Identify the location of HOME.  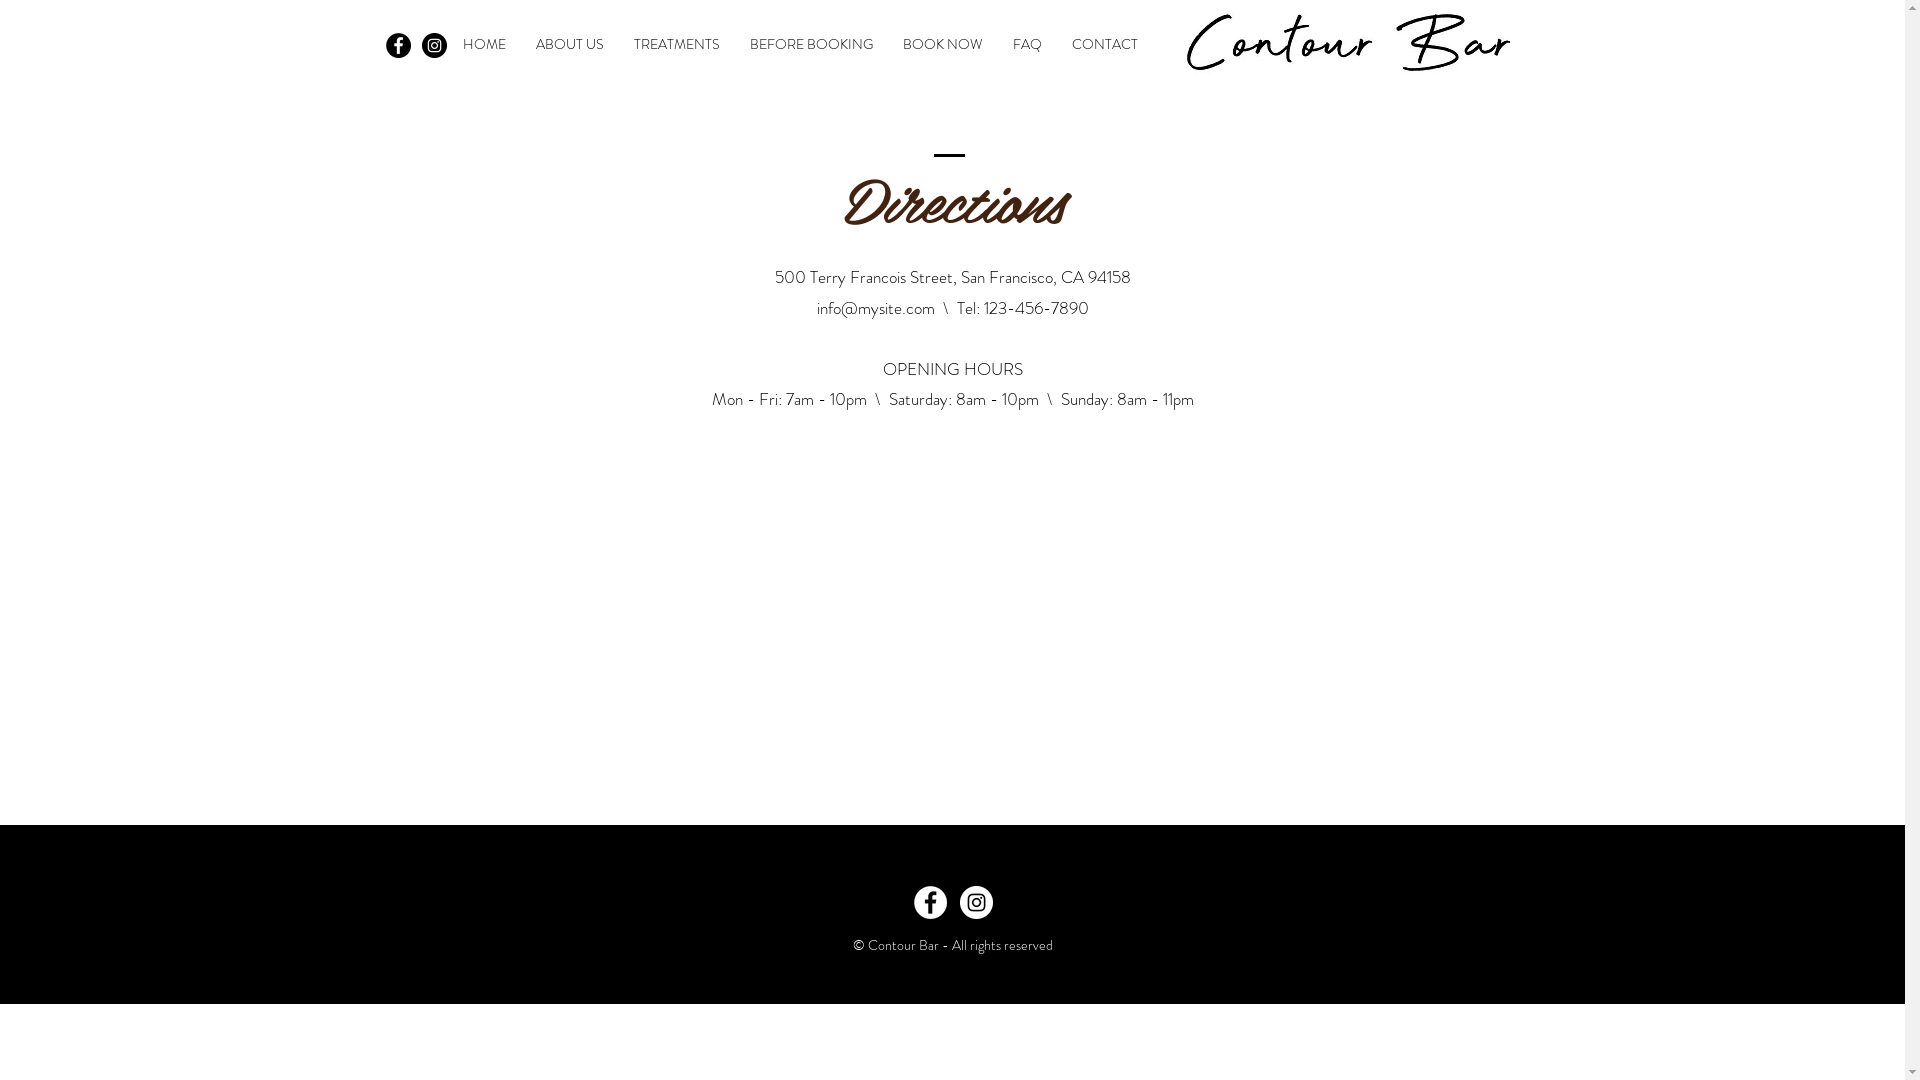
(484, 44).